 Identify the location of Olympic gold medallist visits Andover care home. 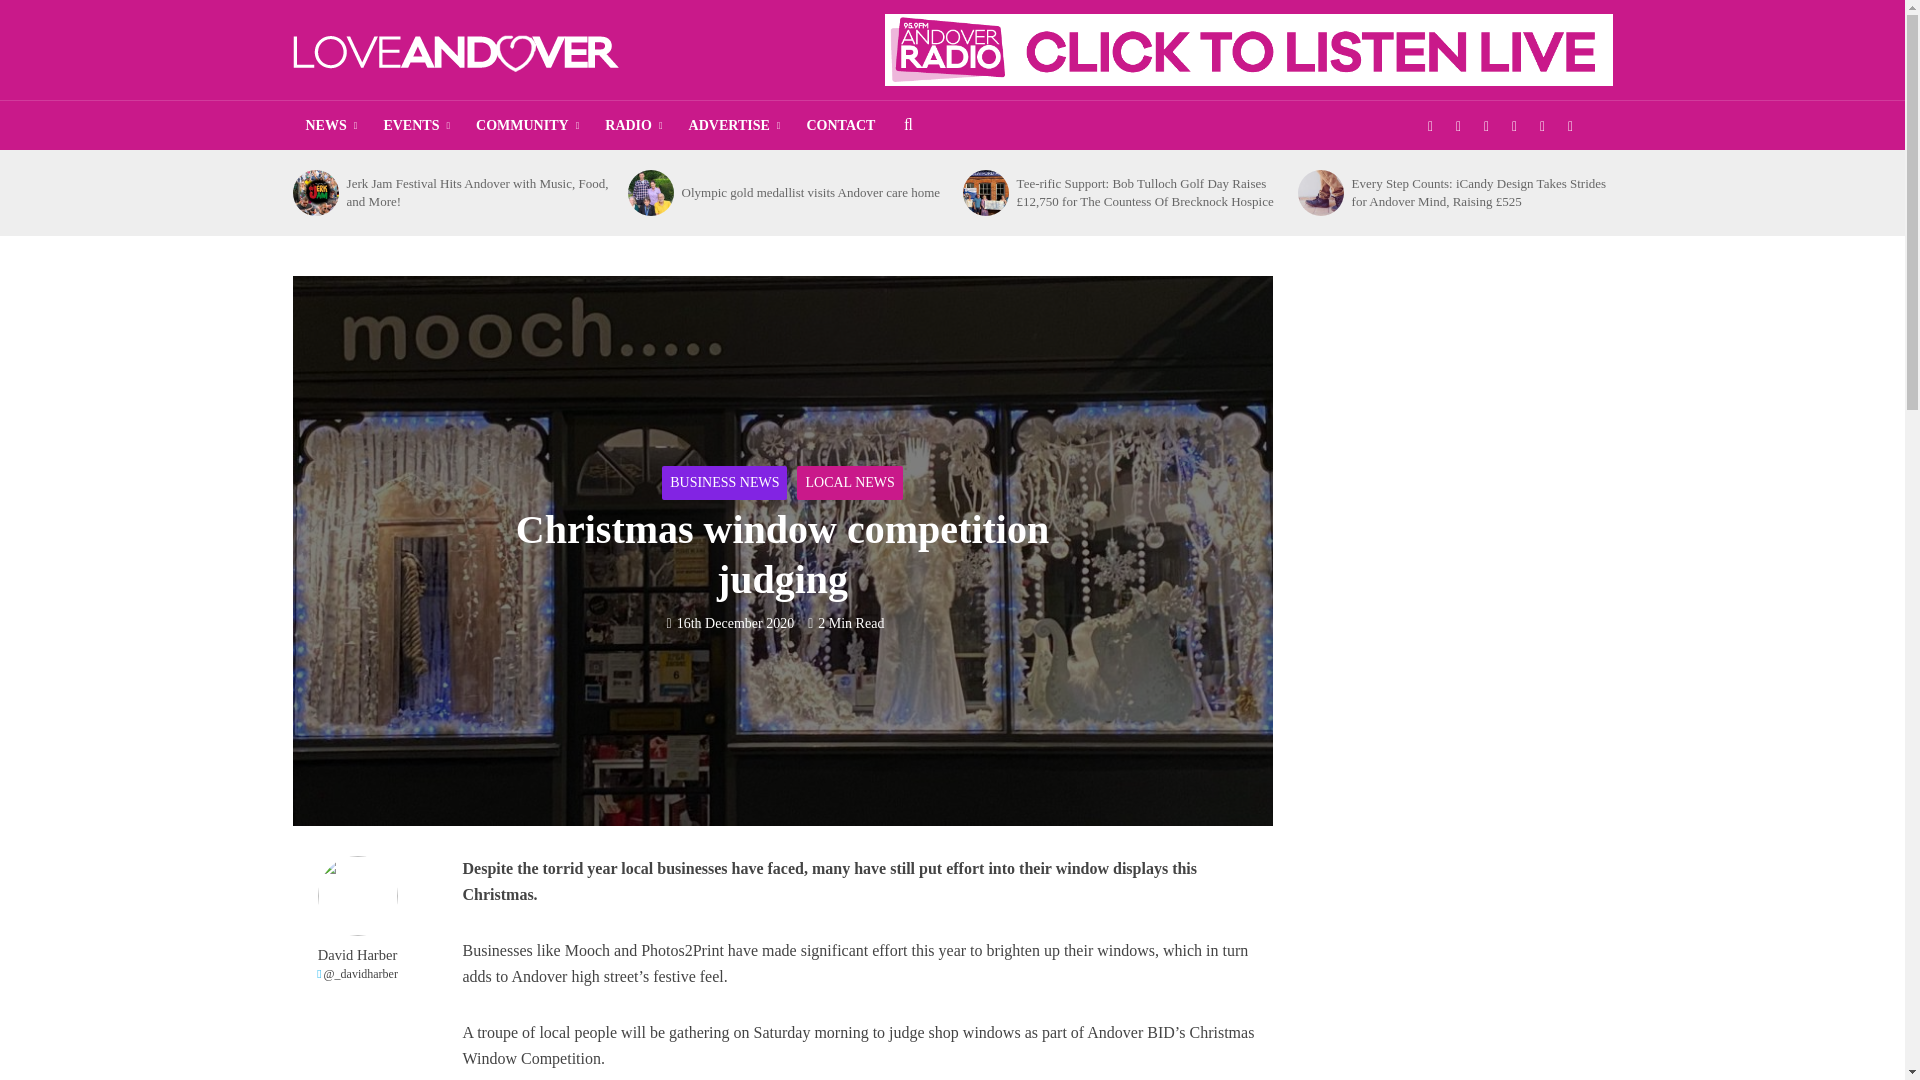
(650, 192).